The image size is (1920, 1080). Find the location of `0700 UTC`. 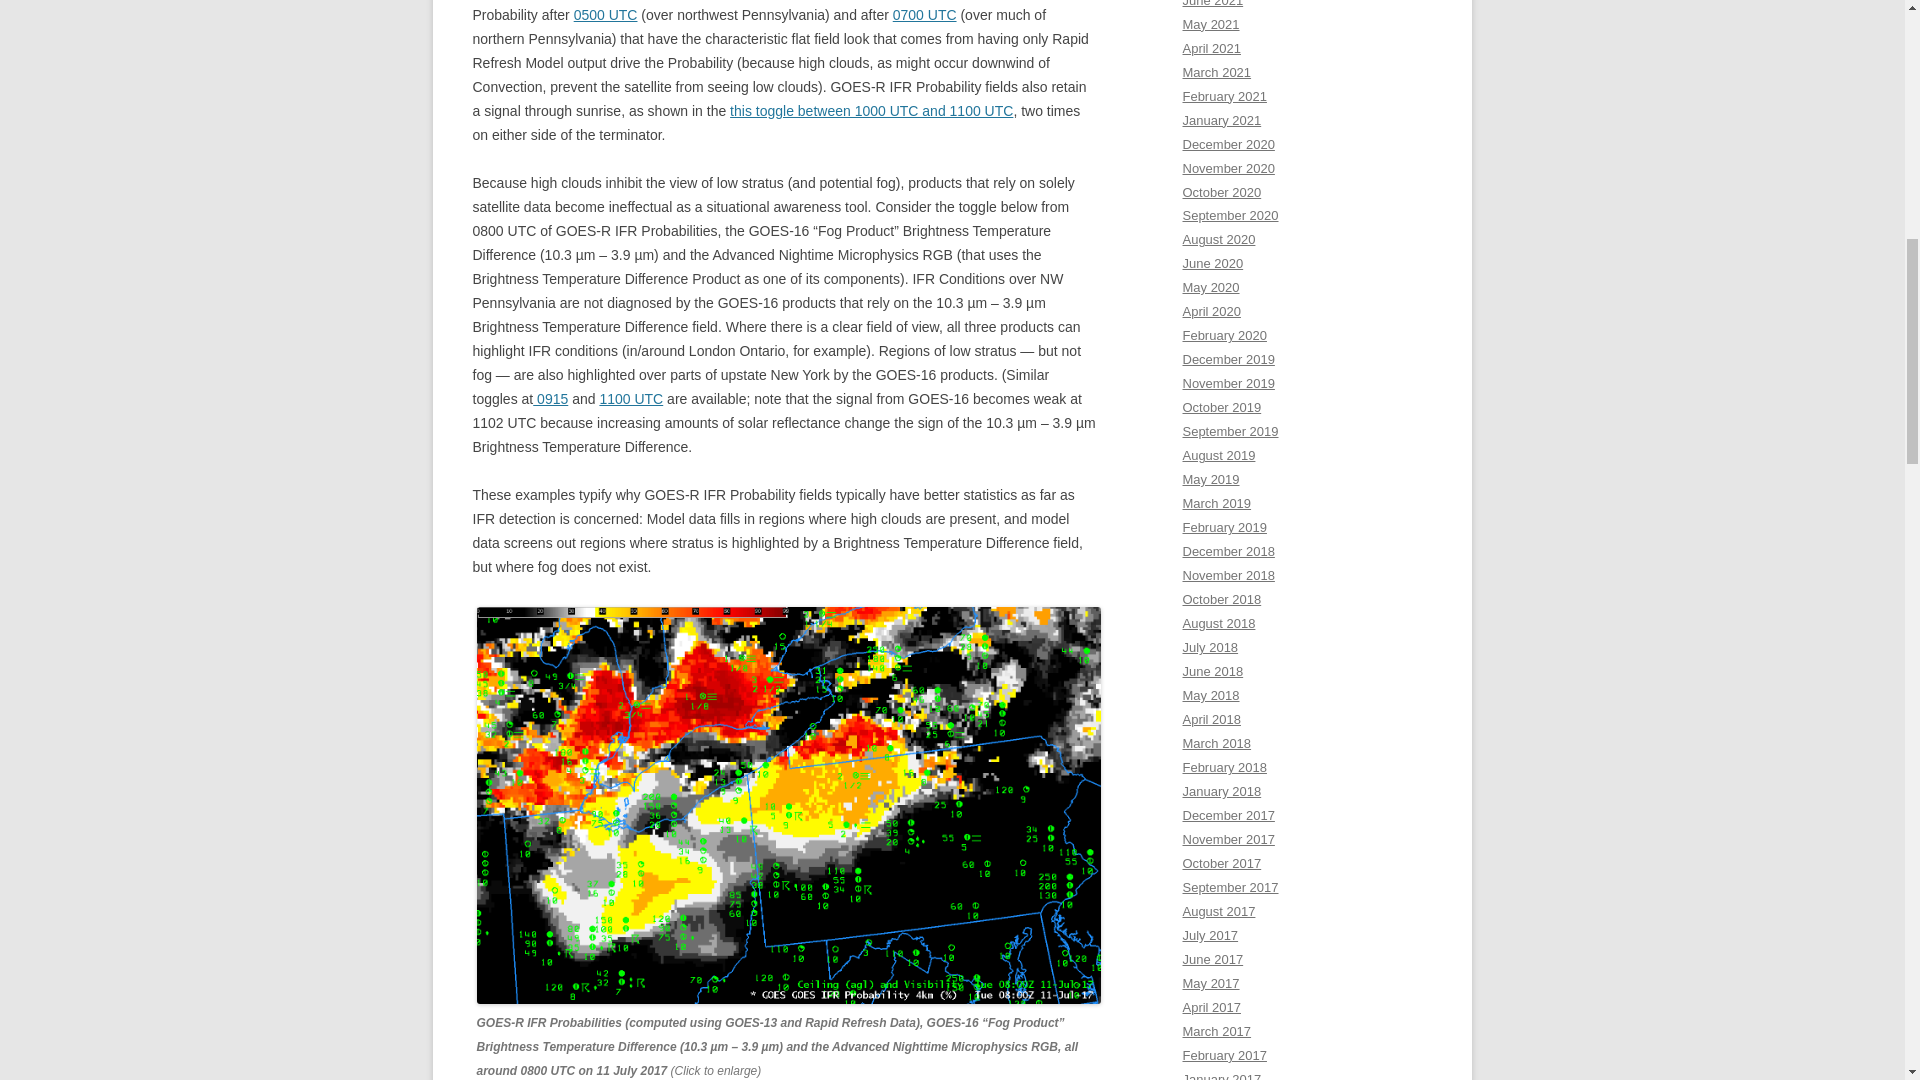

0700 UTC is located at coordinates (924, 14).